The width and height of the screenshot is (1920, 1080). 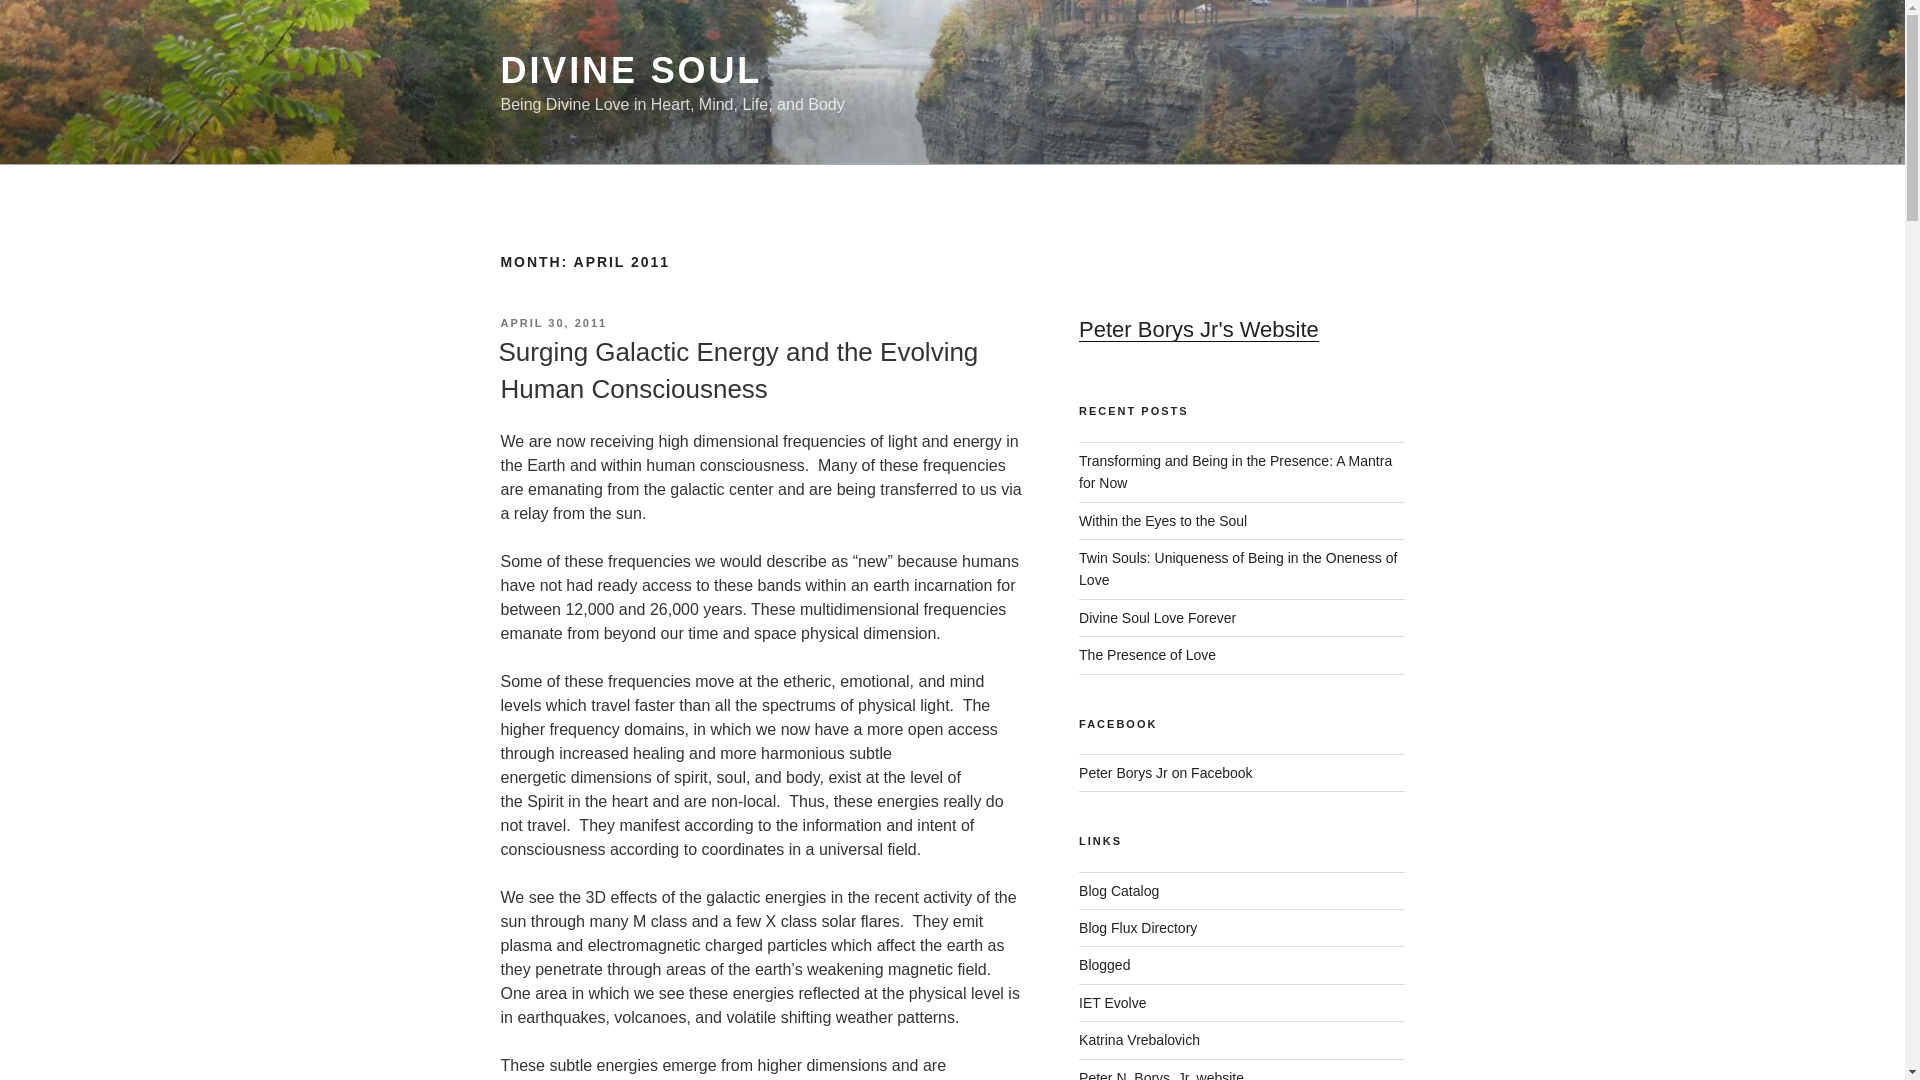 What do you see at coordinates (552, 323) in the screenshot?
I see `APRIL 30, 2011` at bounding box center [552, 323].